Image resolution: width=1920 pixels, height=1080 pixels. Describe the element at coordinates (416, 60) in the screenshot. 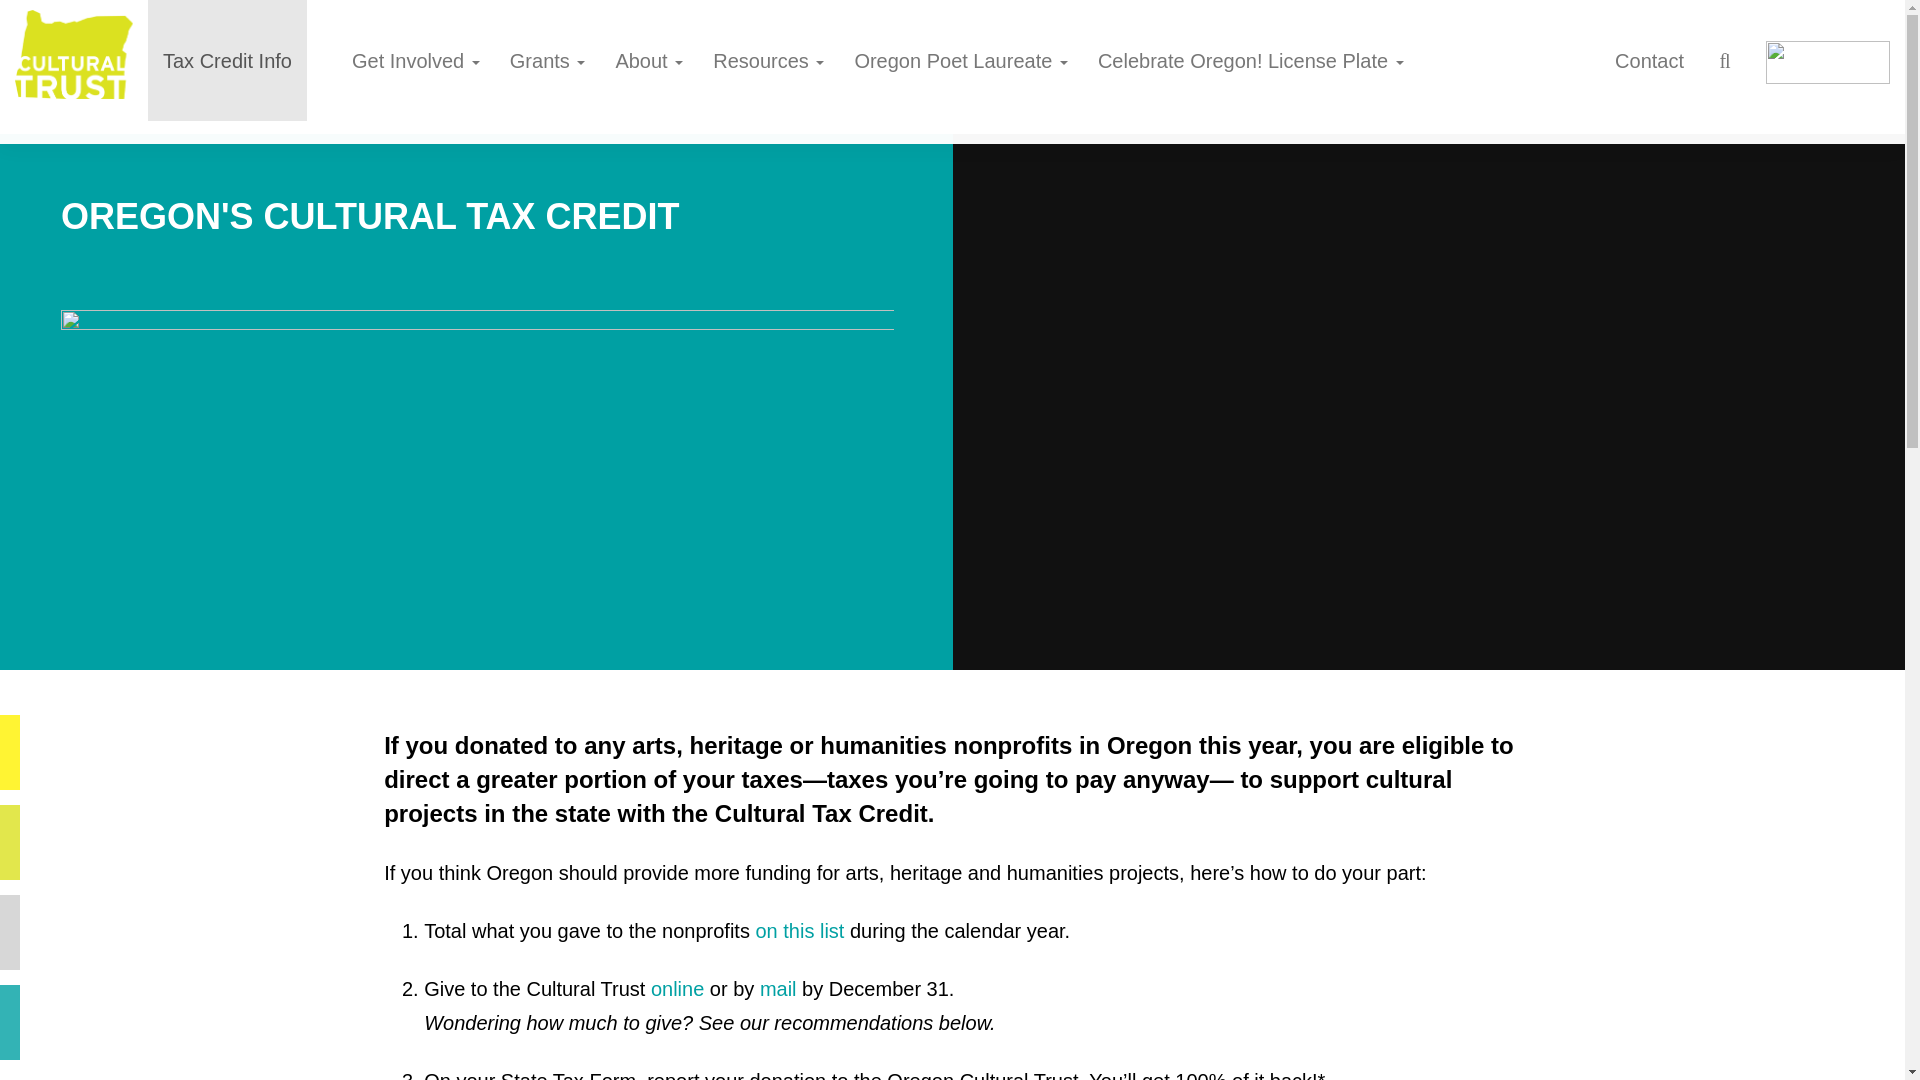

I see `Get Involved` at that location.